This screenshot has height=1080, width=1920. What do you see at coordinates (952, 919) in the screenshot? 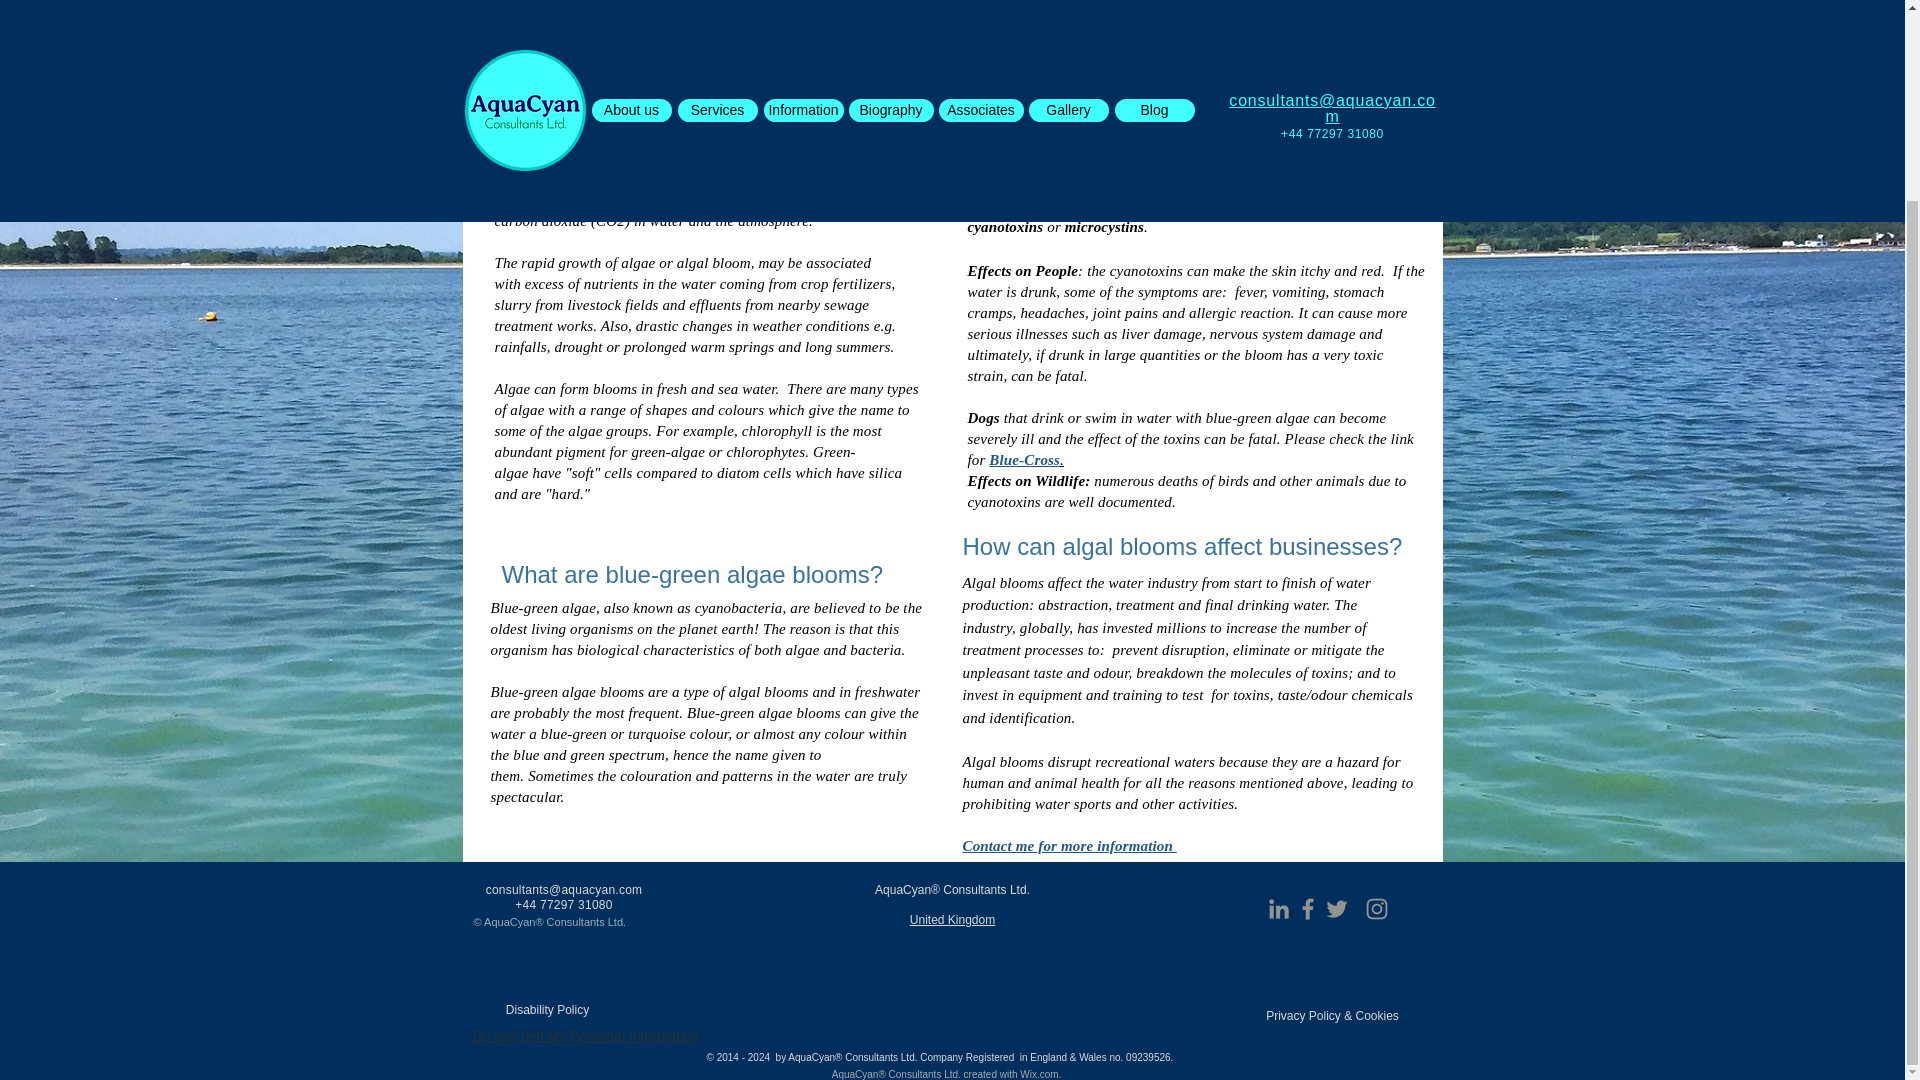
I see `United Kingdom` at bounding box center [952, 919].